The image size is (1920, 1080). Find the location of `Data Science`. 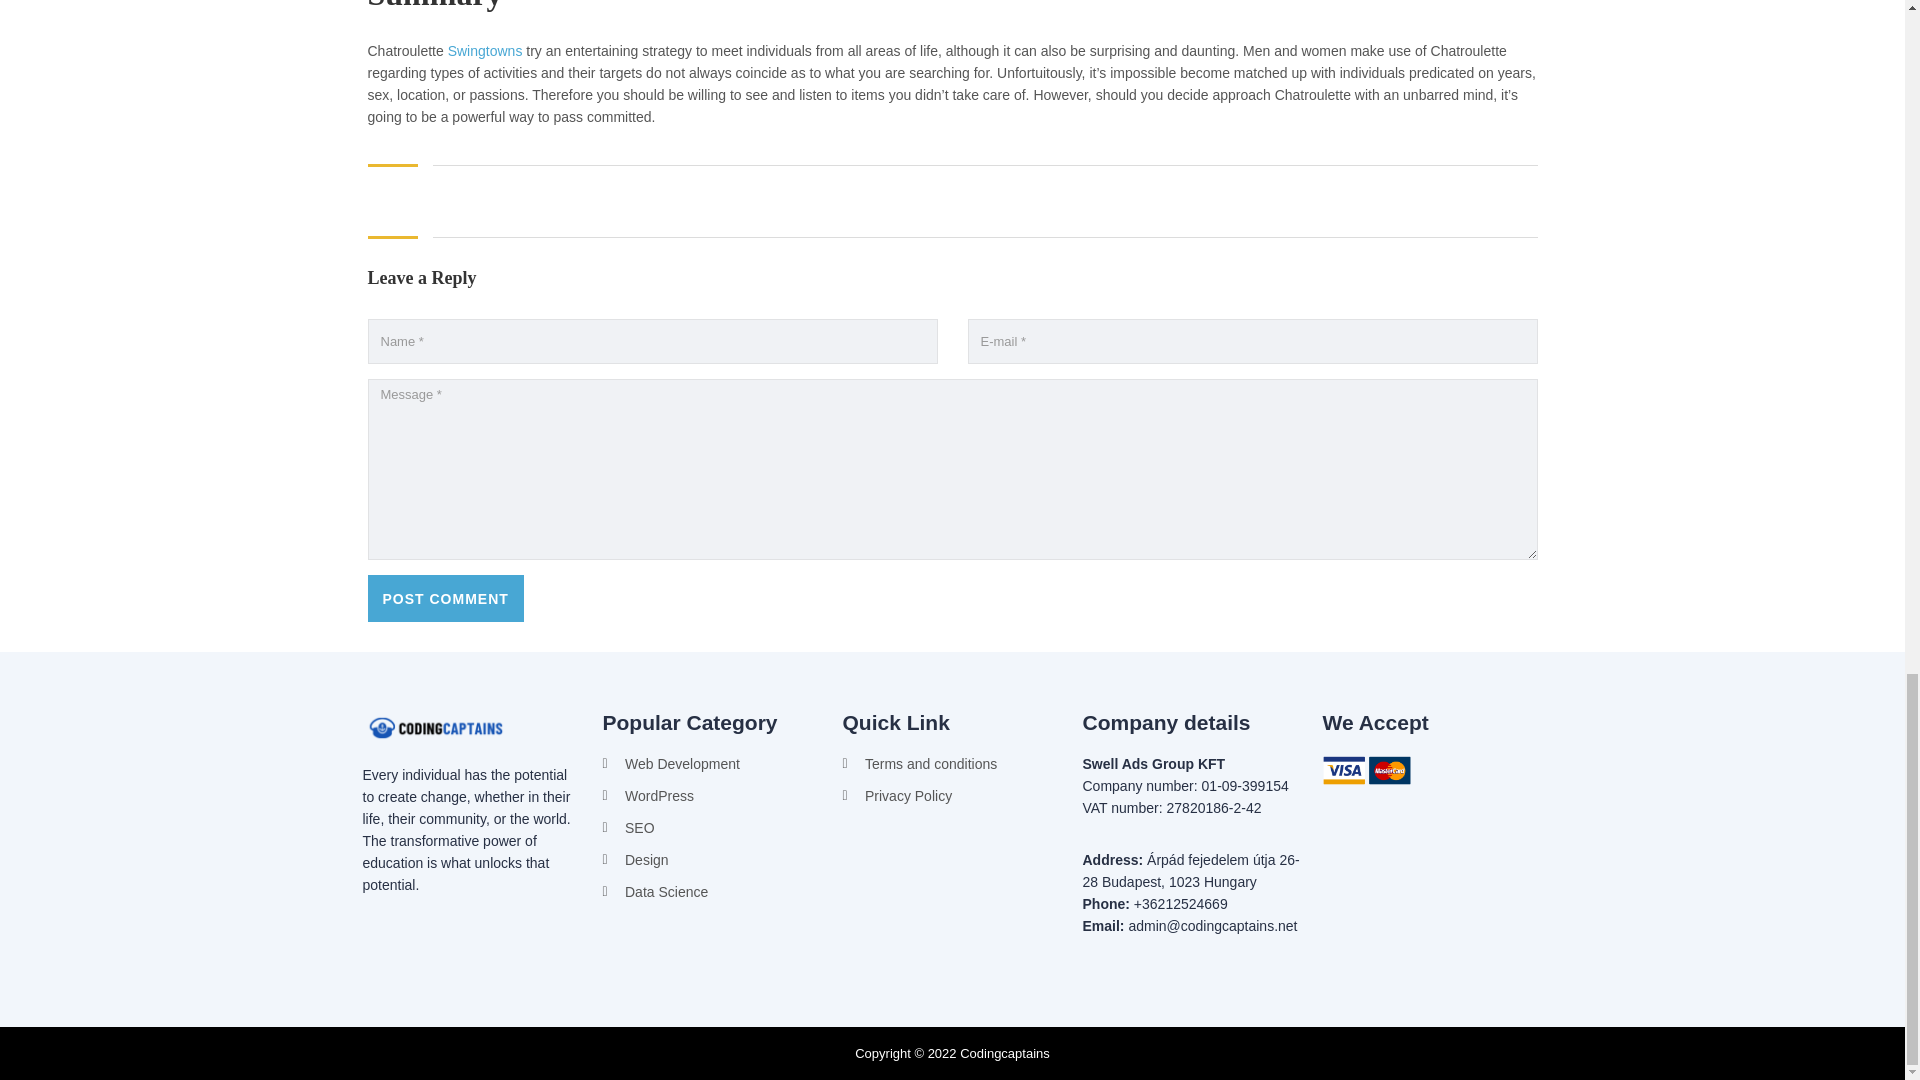

Data Science is located at coordinates (712, 892).